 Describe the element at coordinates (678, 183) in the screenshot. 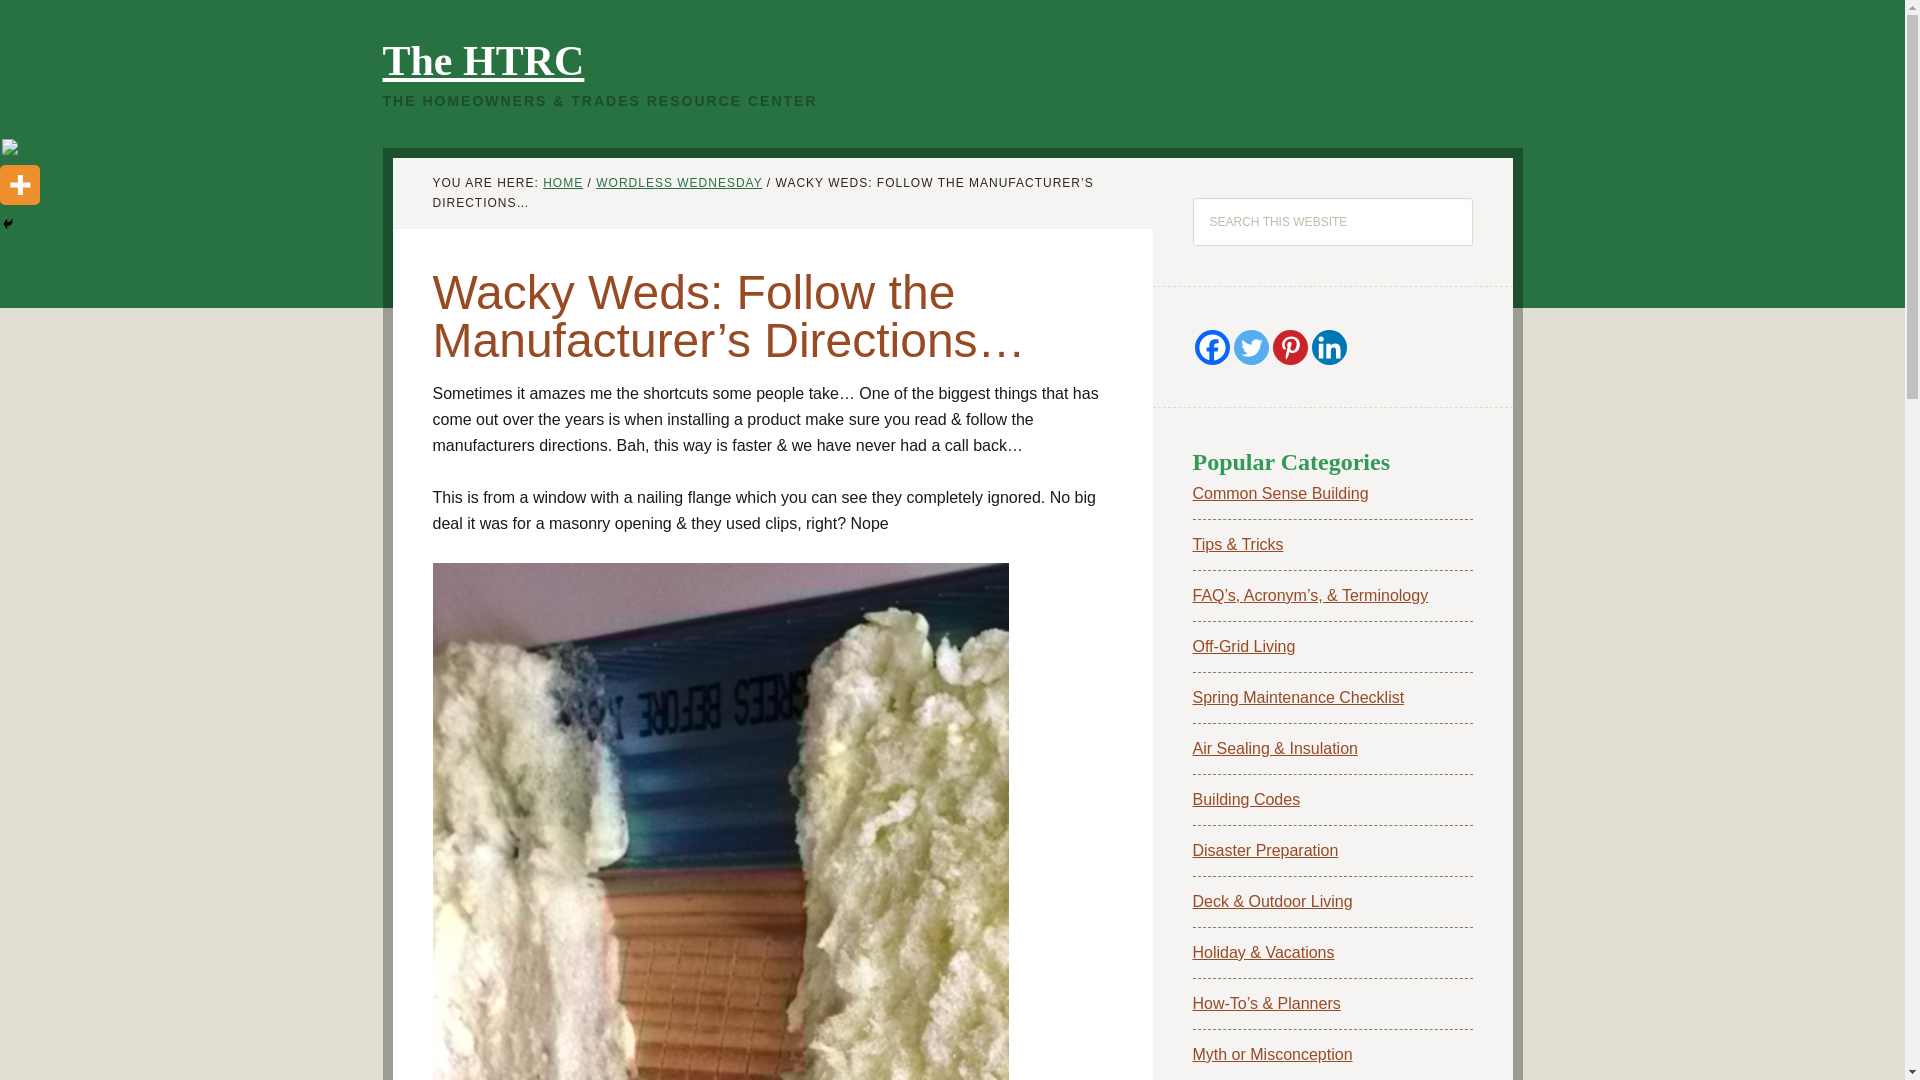

I see `WORDLESS WEDNESDAY` at that location.